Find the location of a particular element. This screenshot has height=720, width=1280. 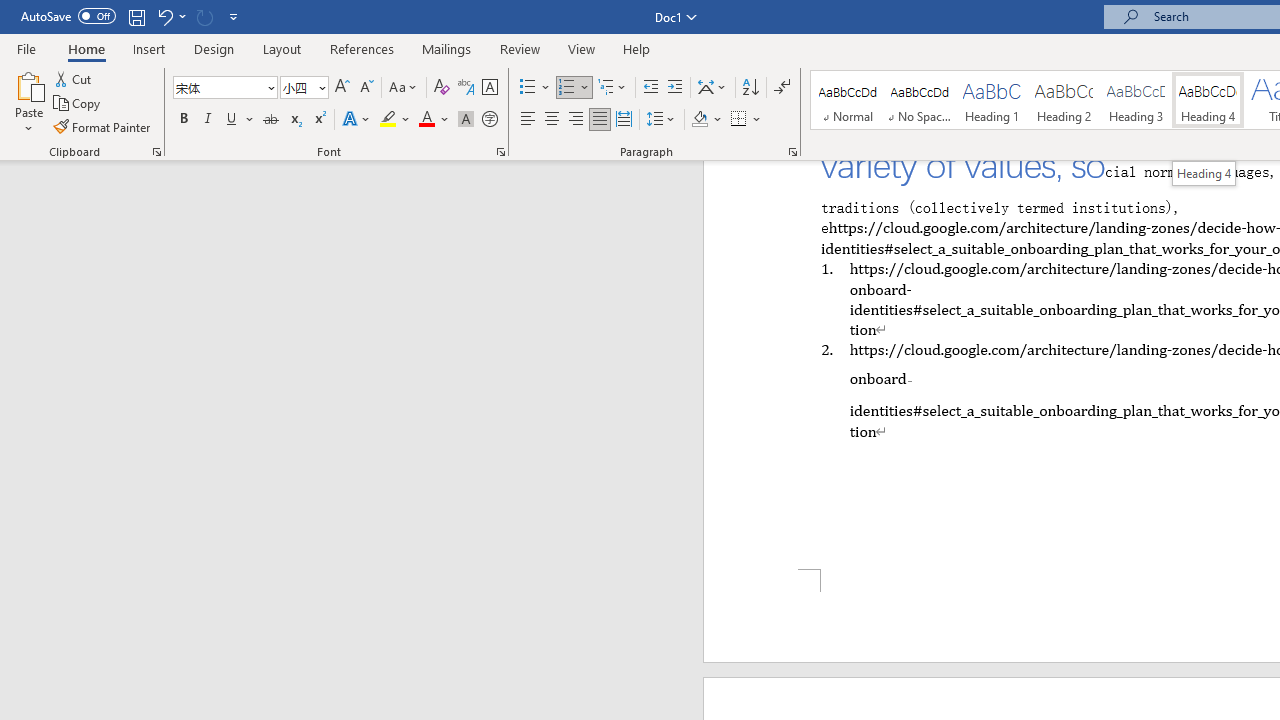

Font Color Automatic is located at coordinates (426, 120).